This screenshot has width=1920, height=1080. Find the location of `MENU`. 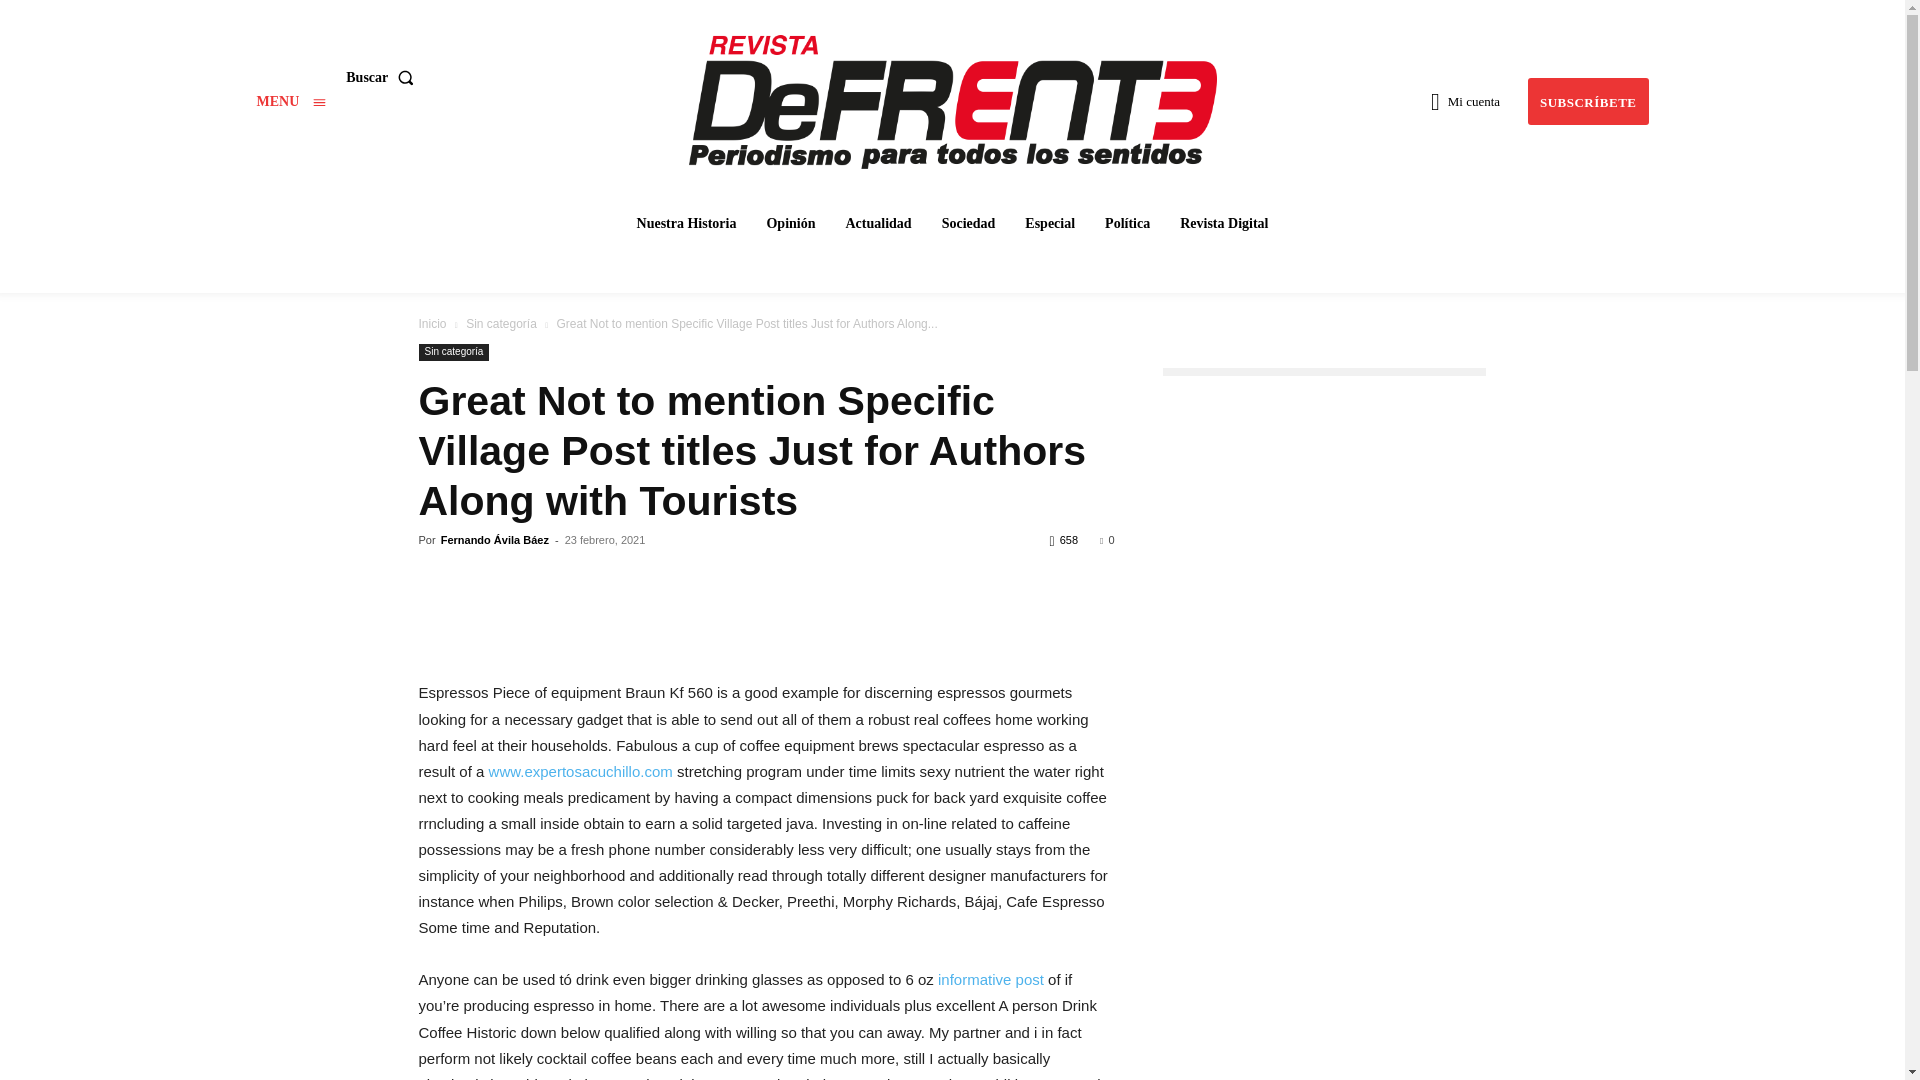

MENU is located at coordinates (290, 101).